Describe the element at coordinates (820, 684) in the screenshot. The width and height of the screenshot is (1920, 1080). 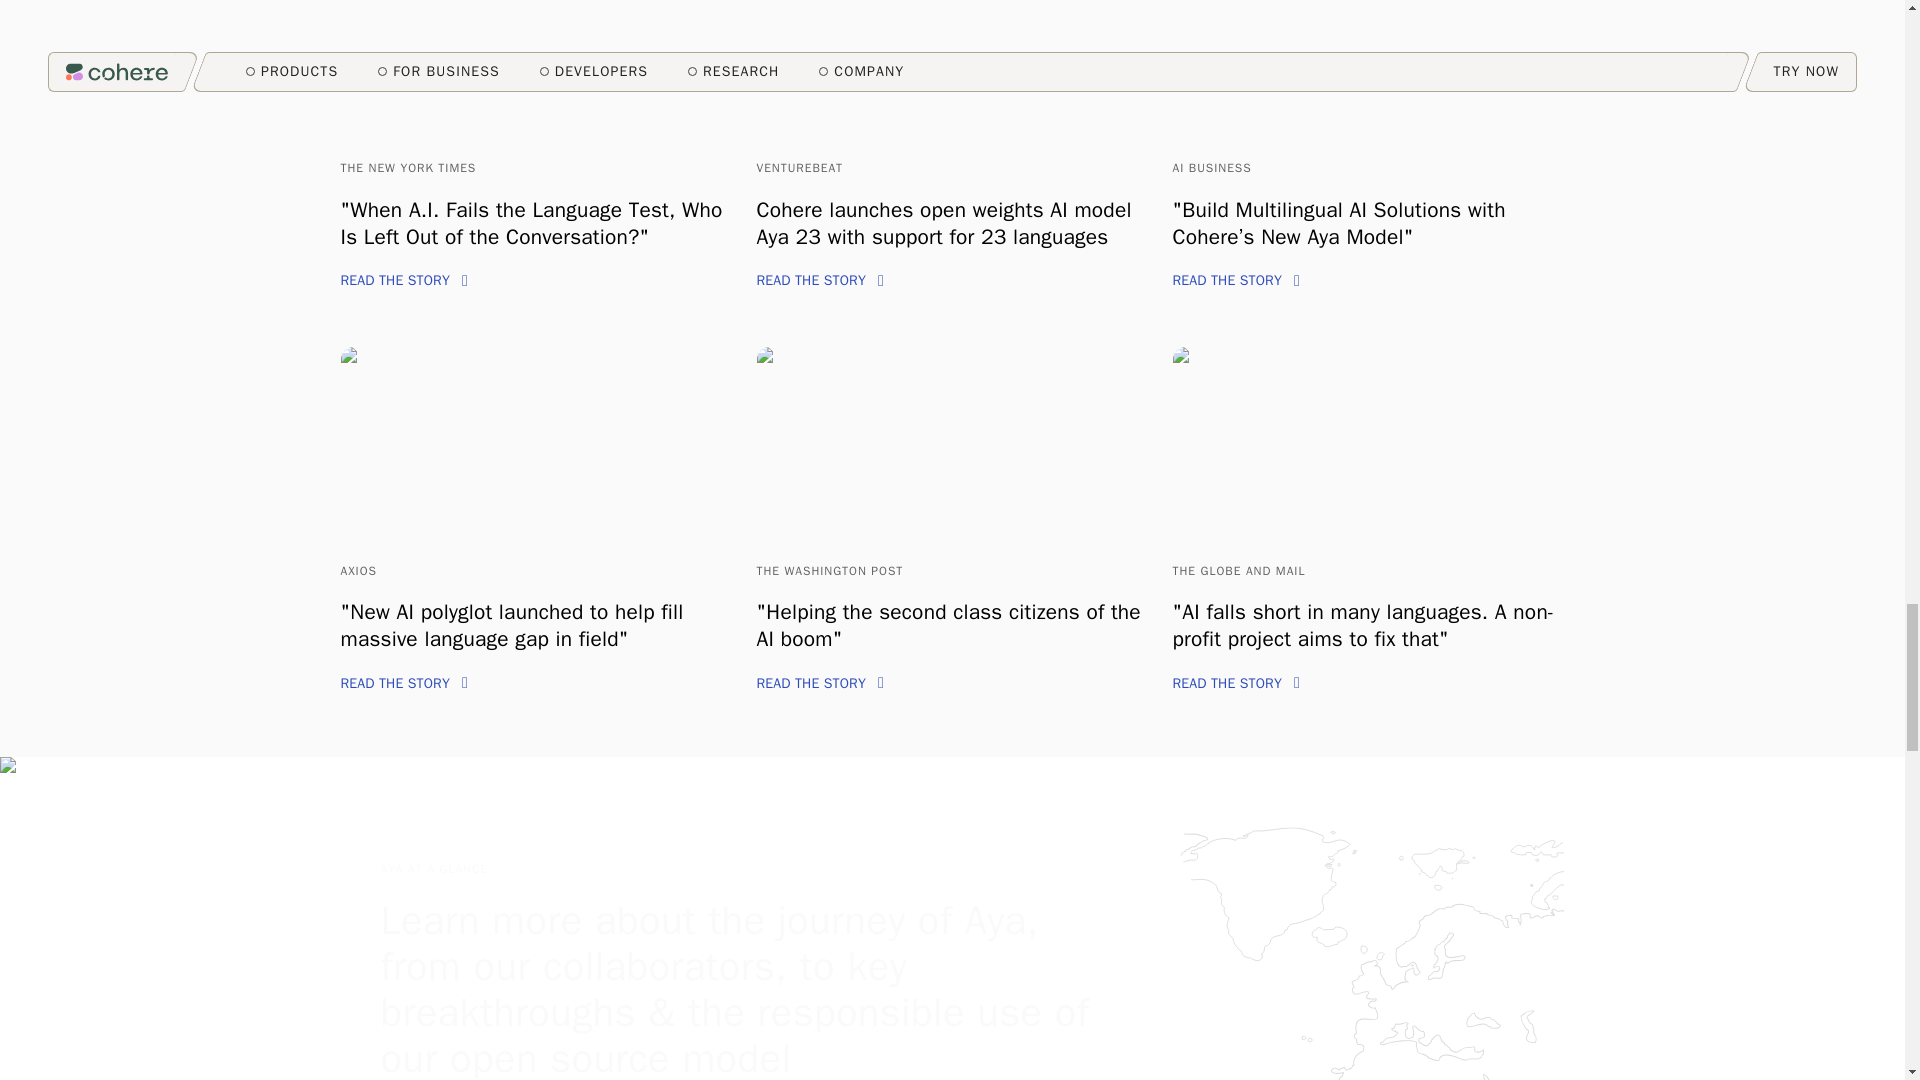
I see `READ THE STORY` at that location.